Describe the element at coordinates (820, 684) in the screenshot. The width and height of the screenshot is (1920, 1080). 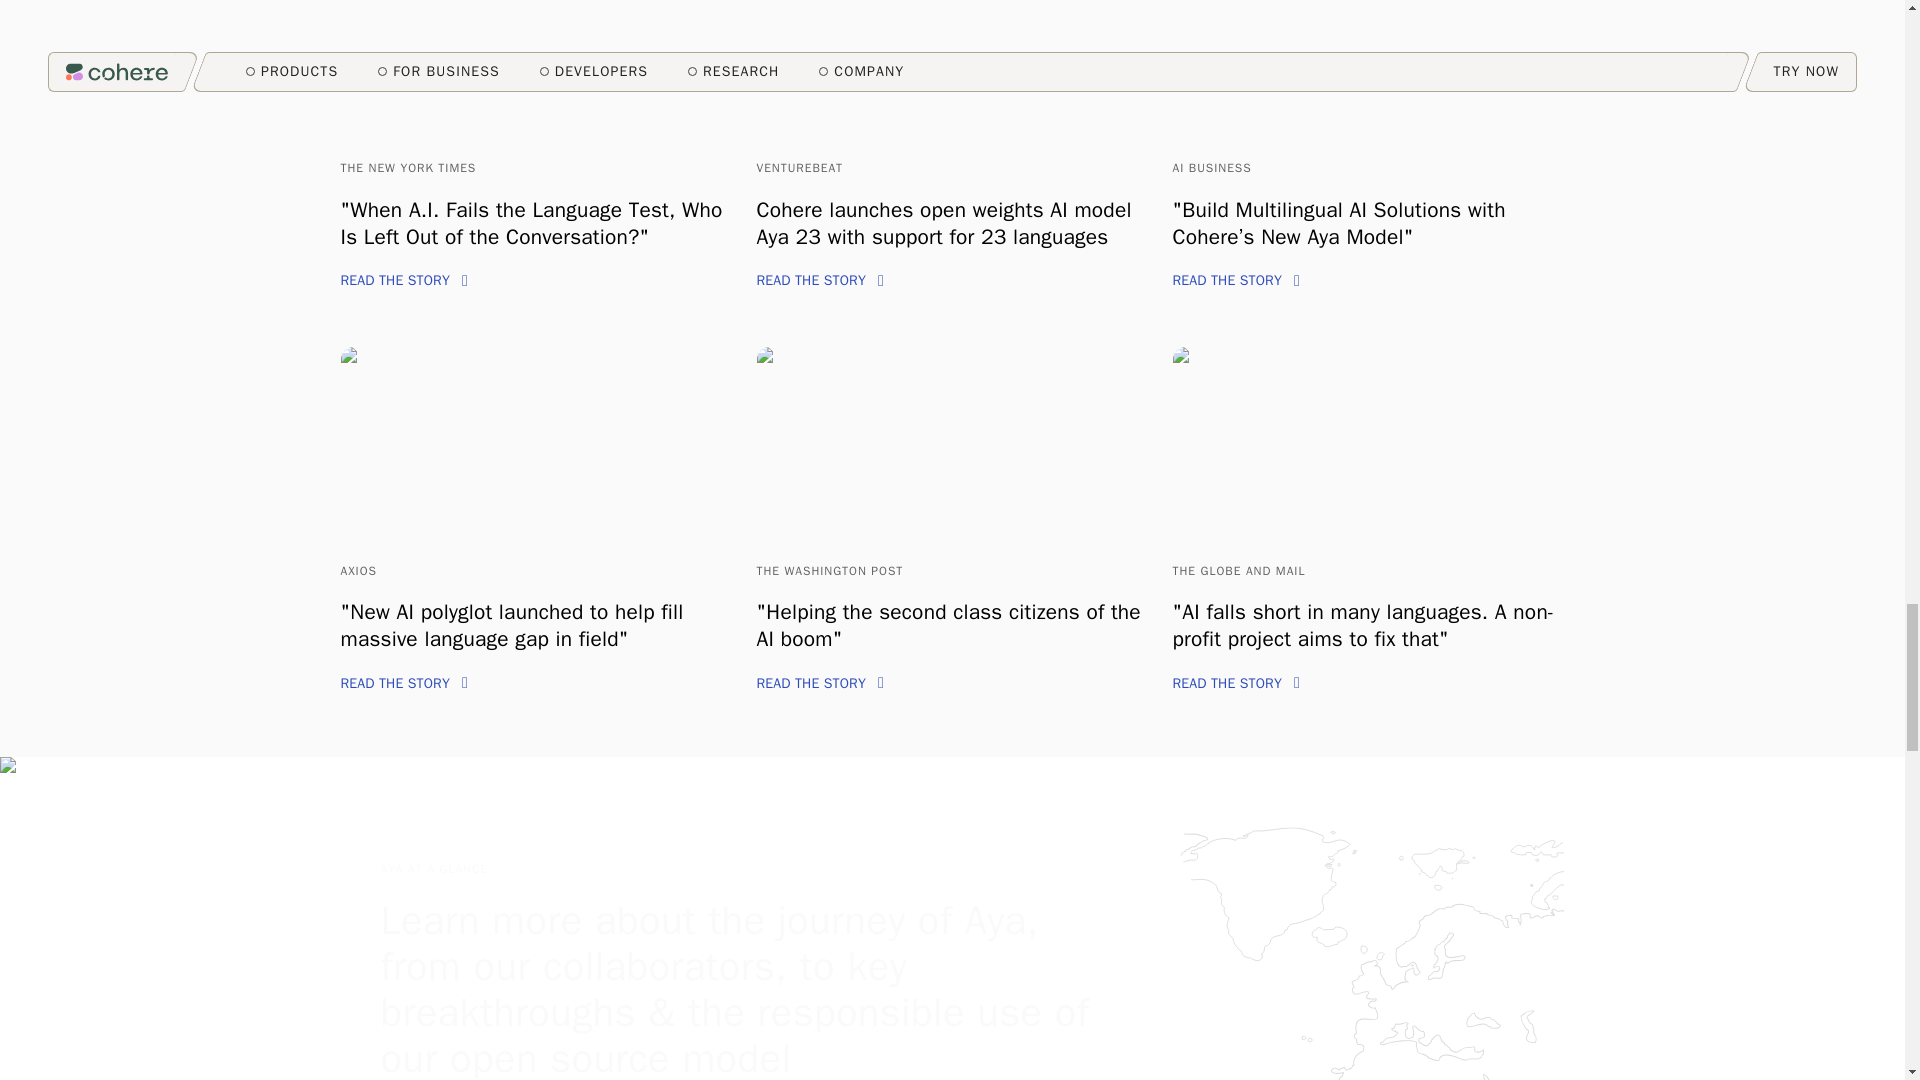
I see `READ THE STORY` at that location.